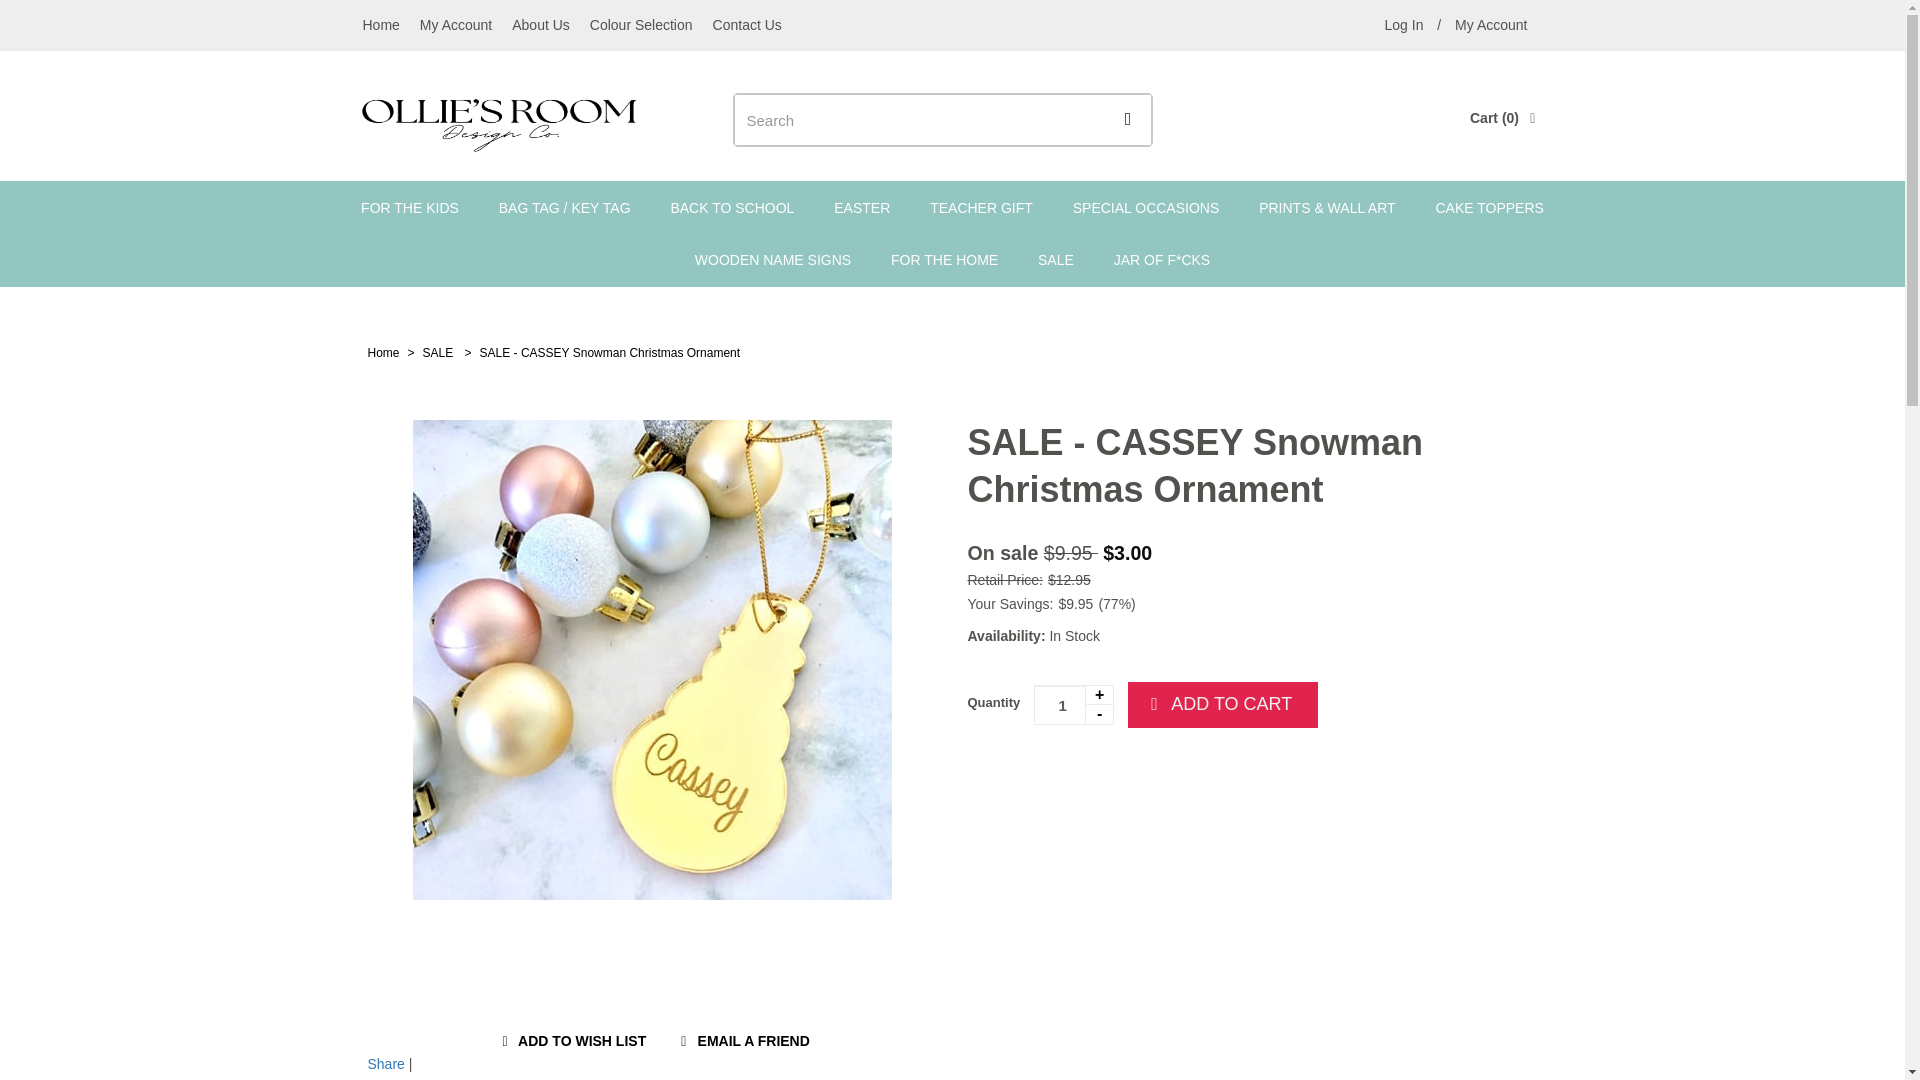  I want to click on Colour Selection, so click(640, 24).